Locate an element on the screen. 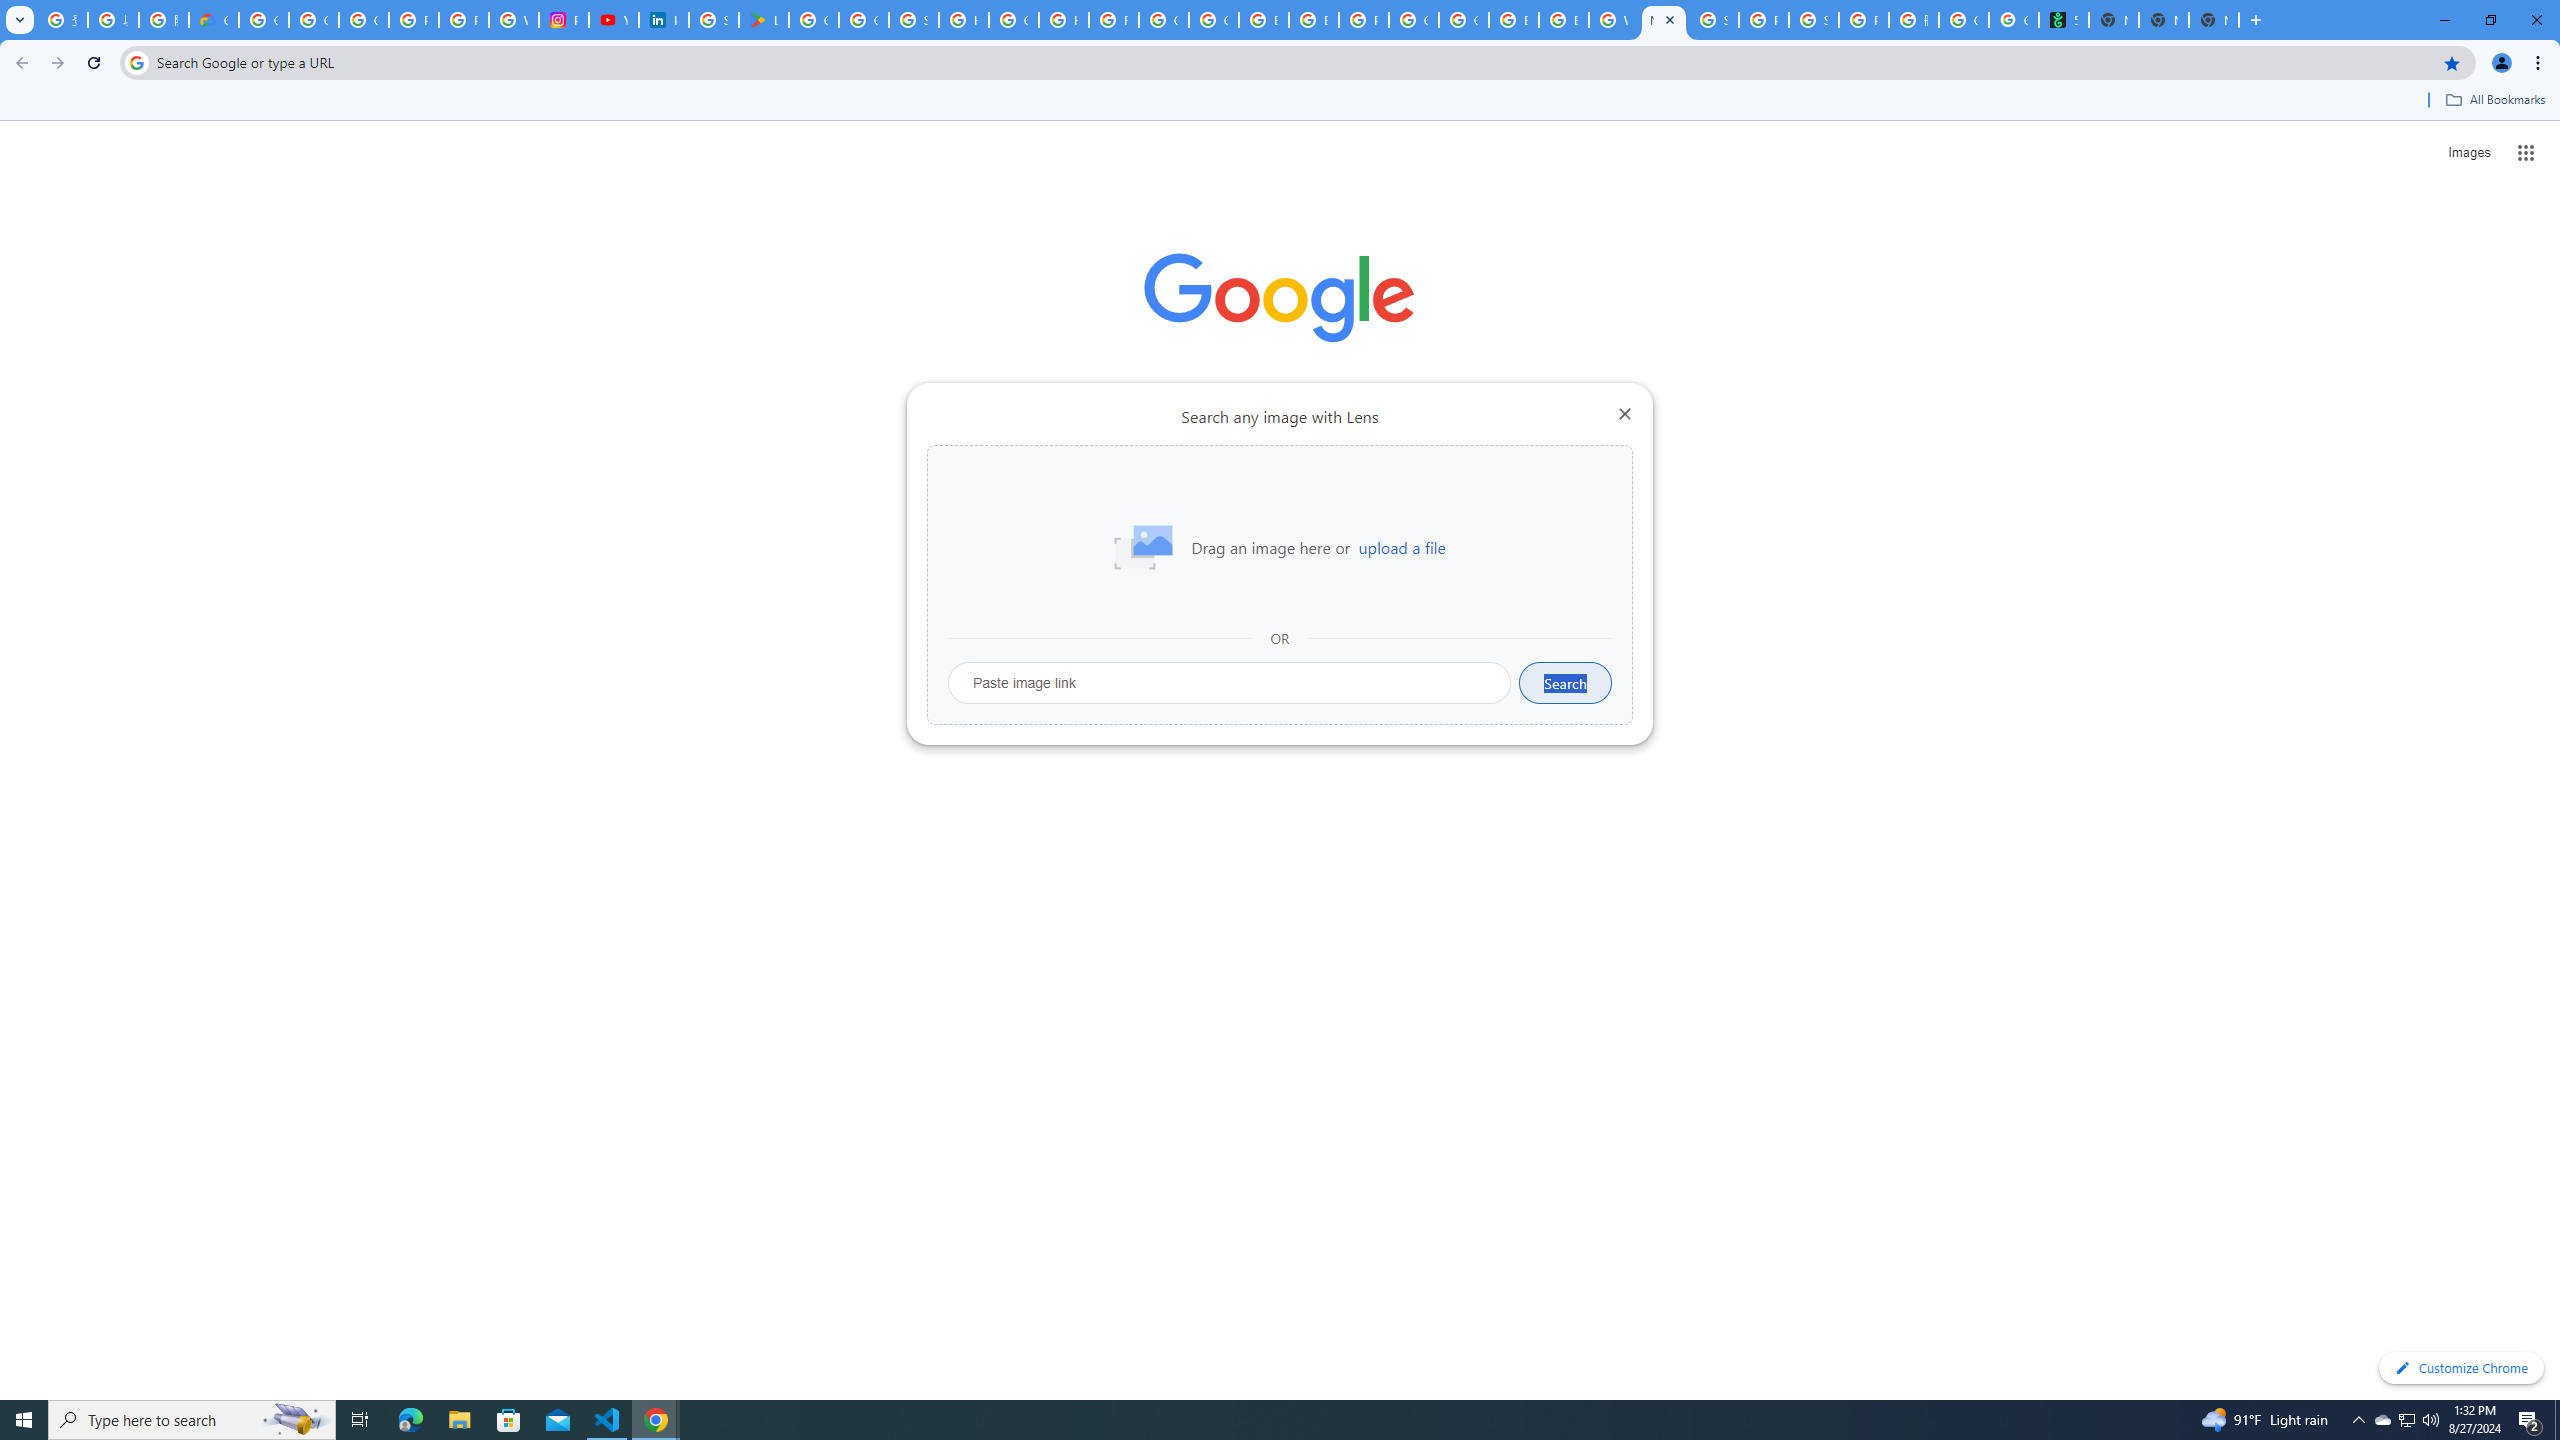 The image size is (2560, 1440). Privacy Help Center - Policies Help is located at coordinates (464, 20).